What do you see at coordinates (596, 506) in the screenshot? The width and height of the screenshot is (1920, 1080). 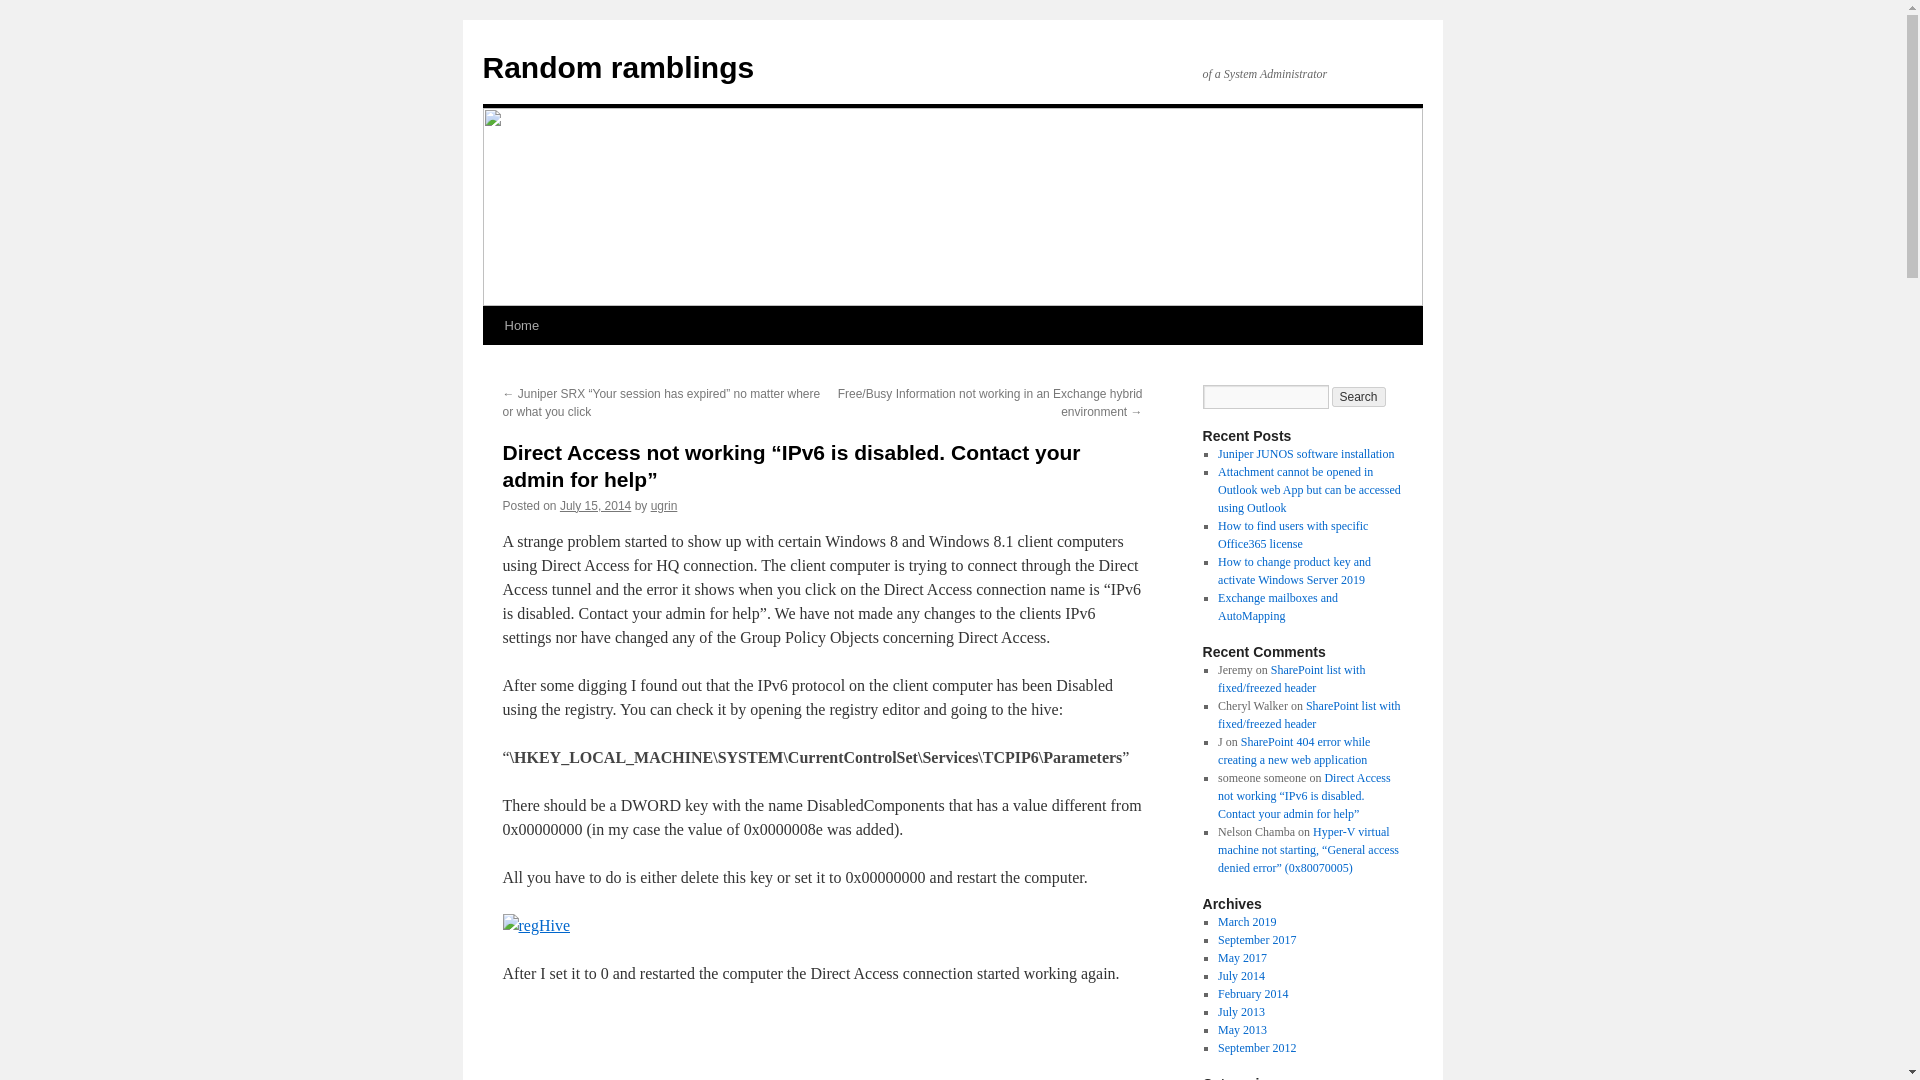 I see `4:34 pm` at bounding box center [596, 506].